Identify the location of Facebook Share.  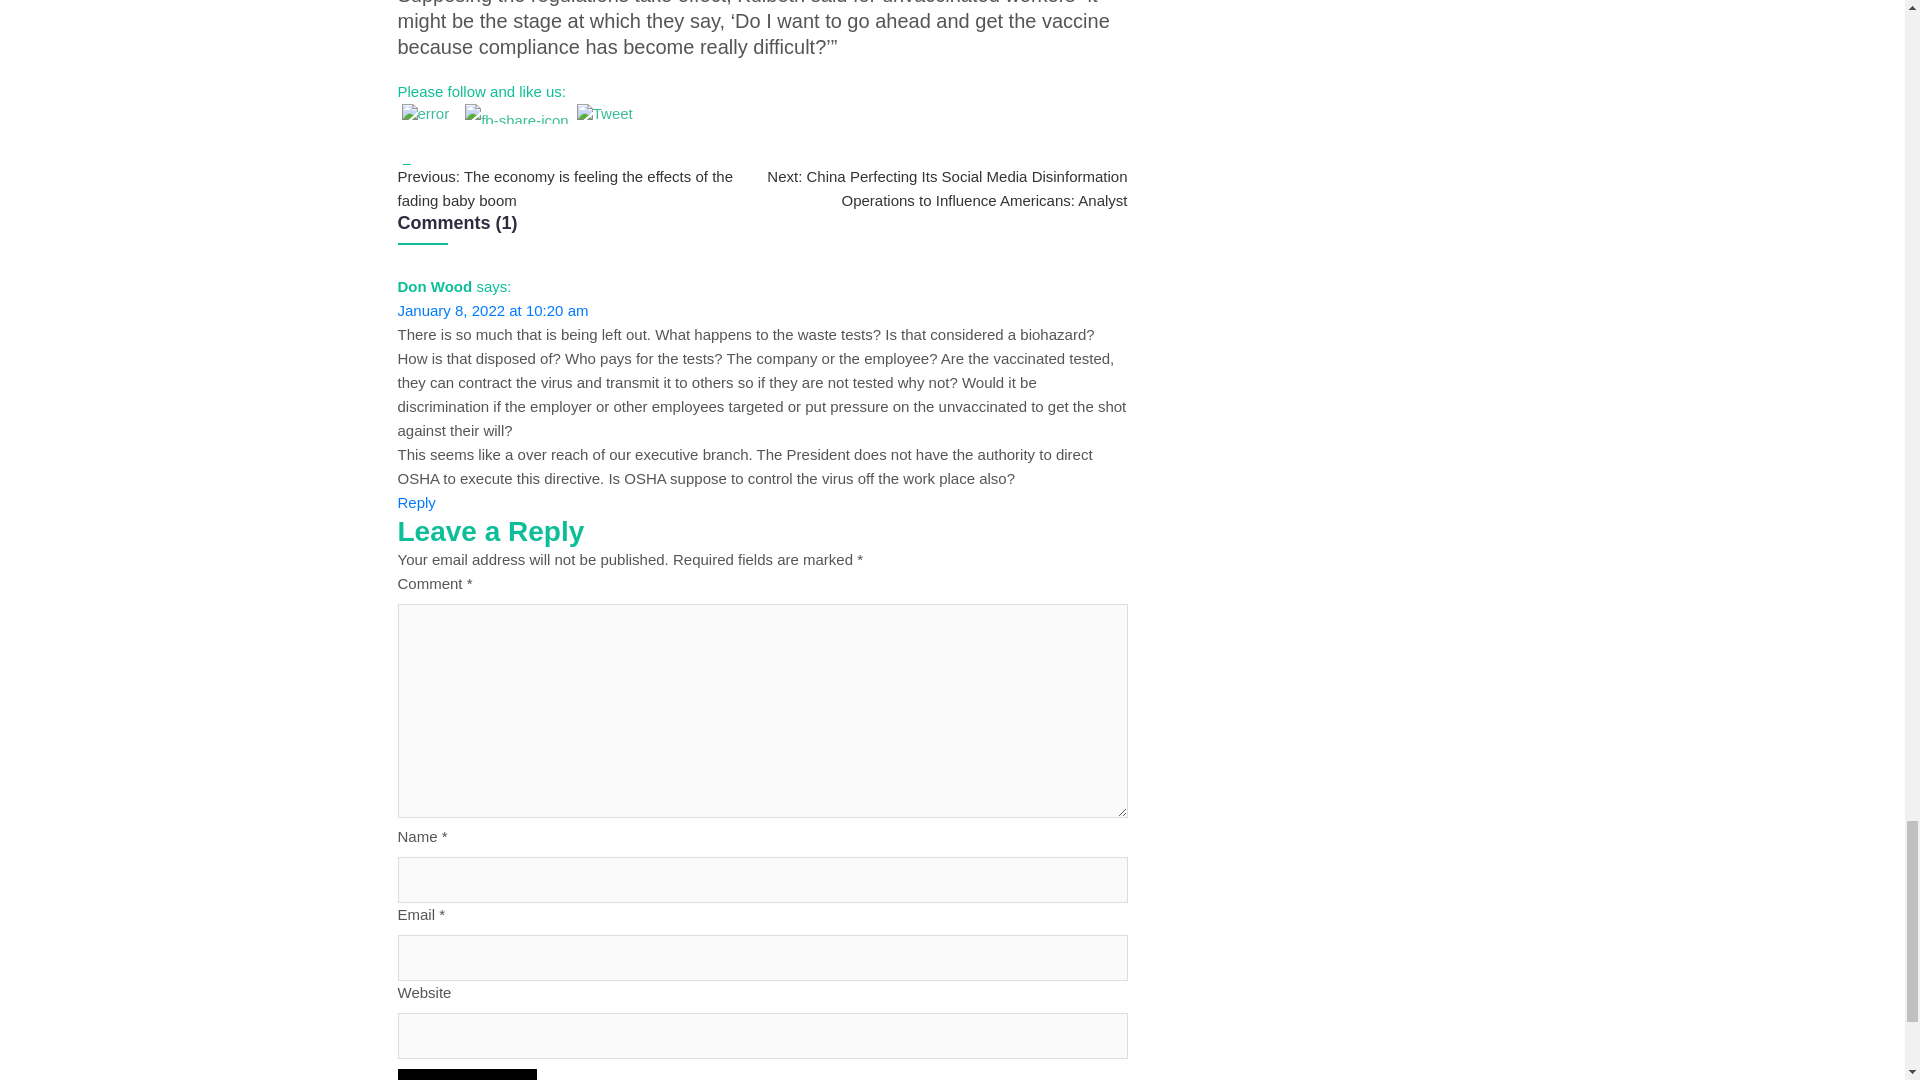
(516, 114).